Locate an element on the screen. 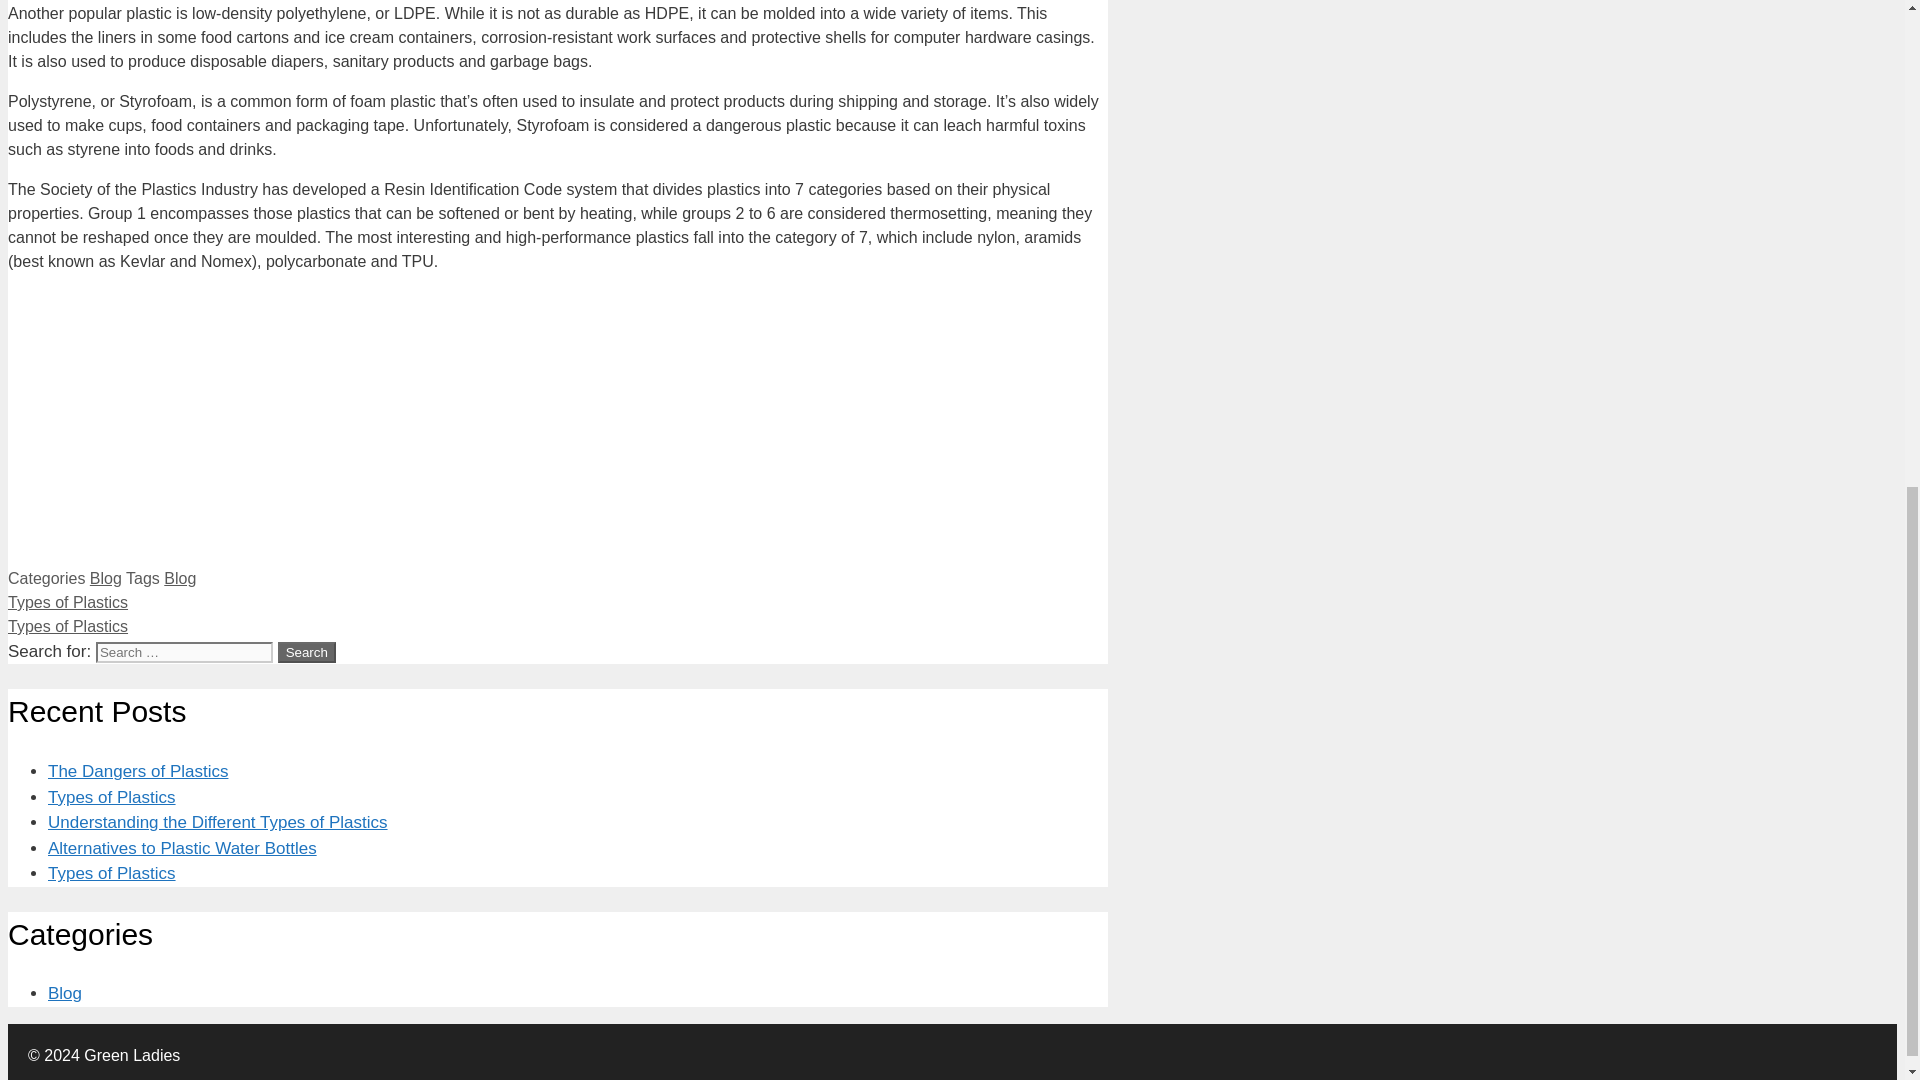  Types of Plastics is located at coordinates (112, 874).